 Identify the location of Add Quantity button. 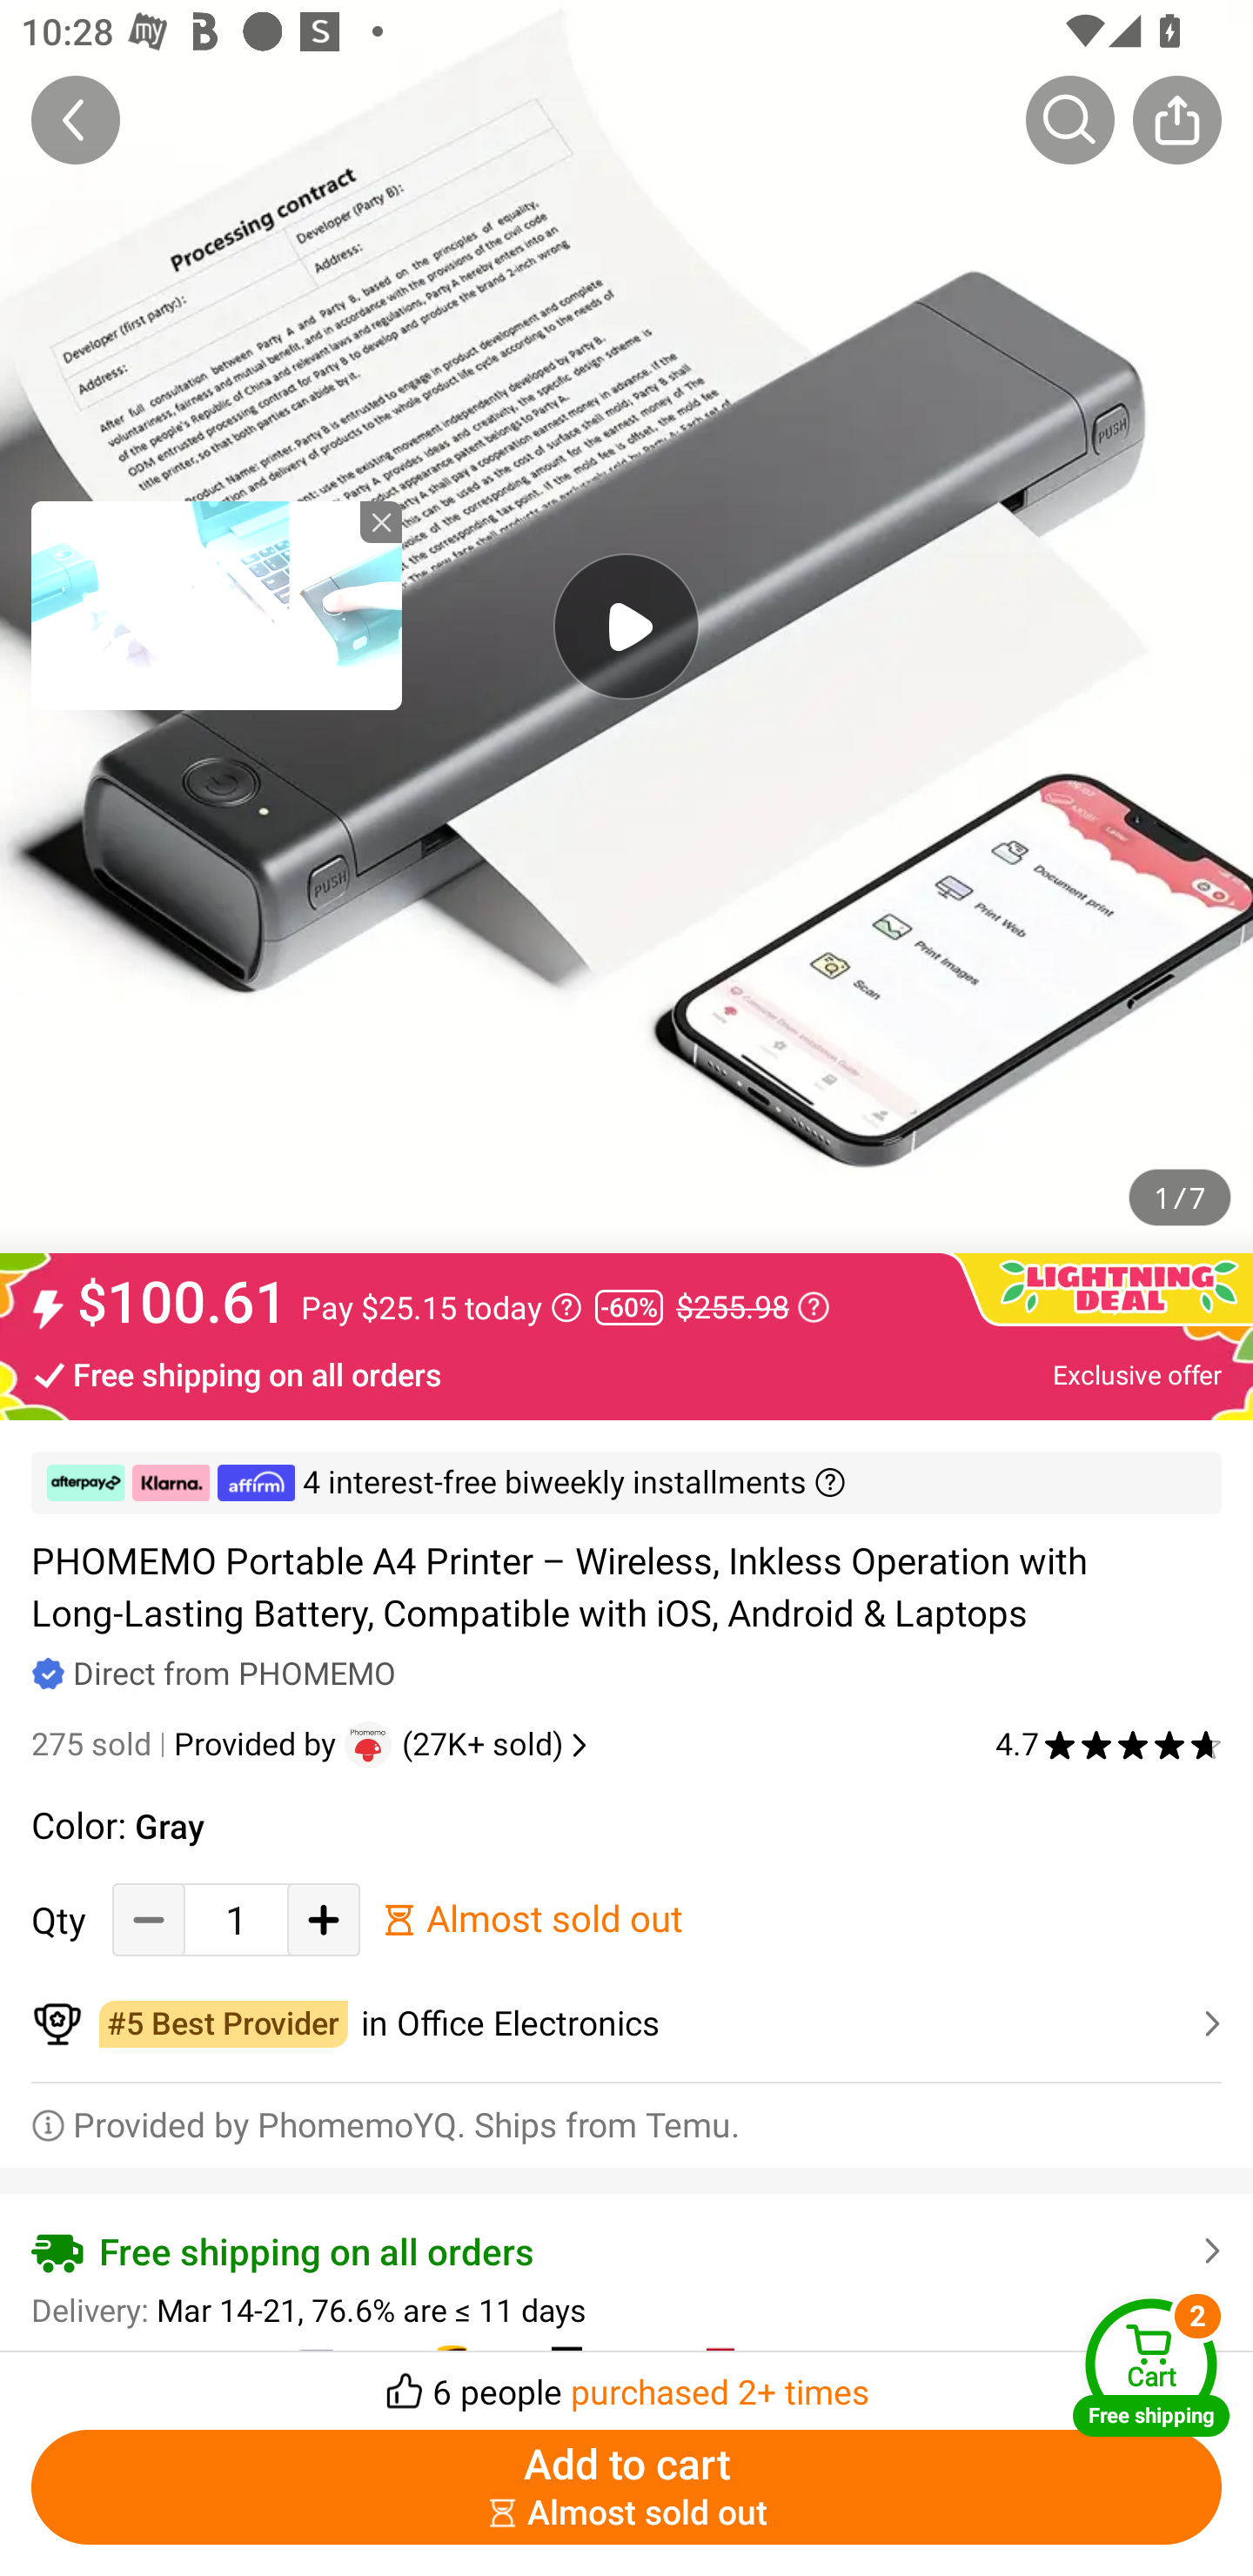
(324, 1918).